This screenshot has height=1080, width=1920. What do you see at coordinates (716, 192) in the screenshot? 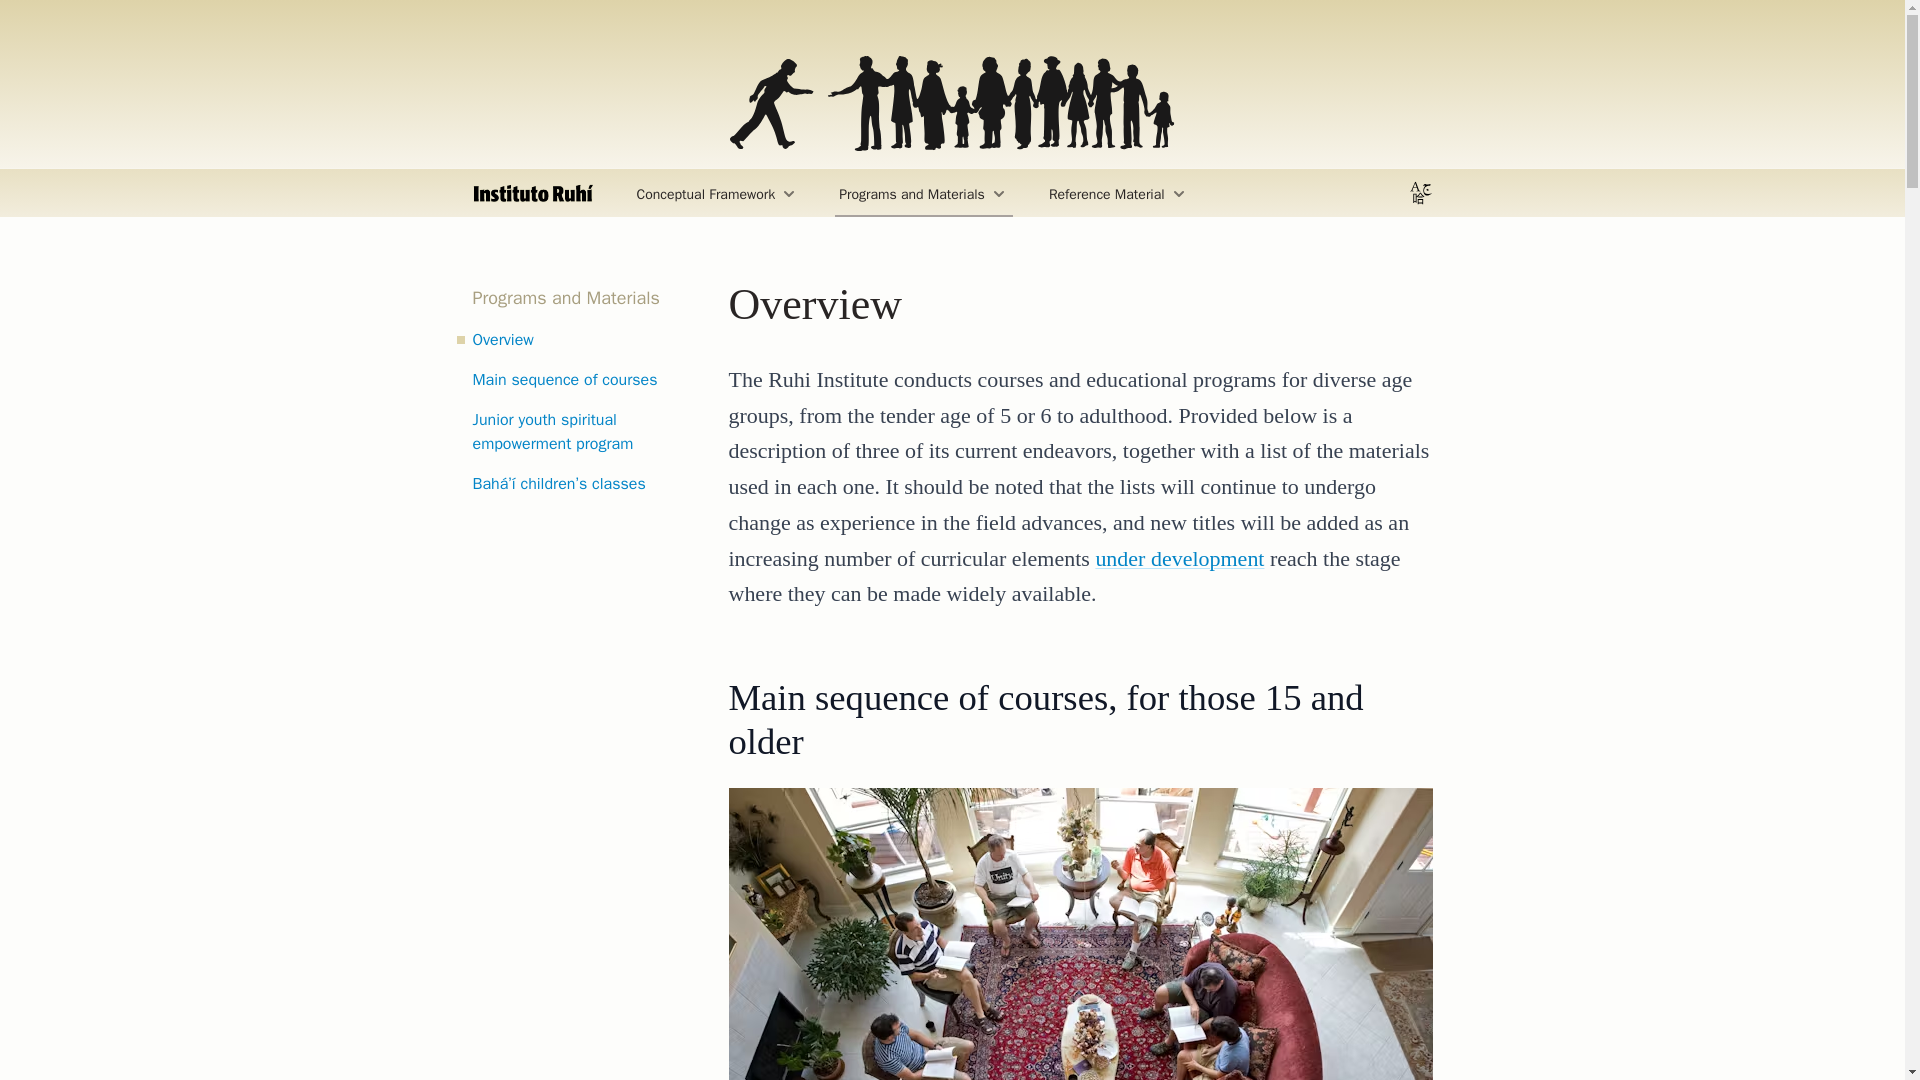
I see `Conceptual Framework` at bounding box center [716, 192].